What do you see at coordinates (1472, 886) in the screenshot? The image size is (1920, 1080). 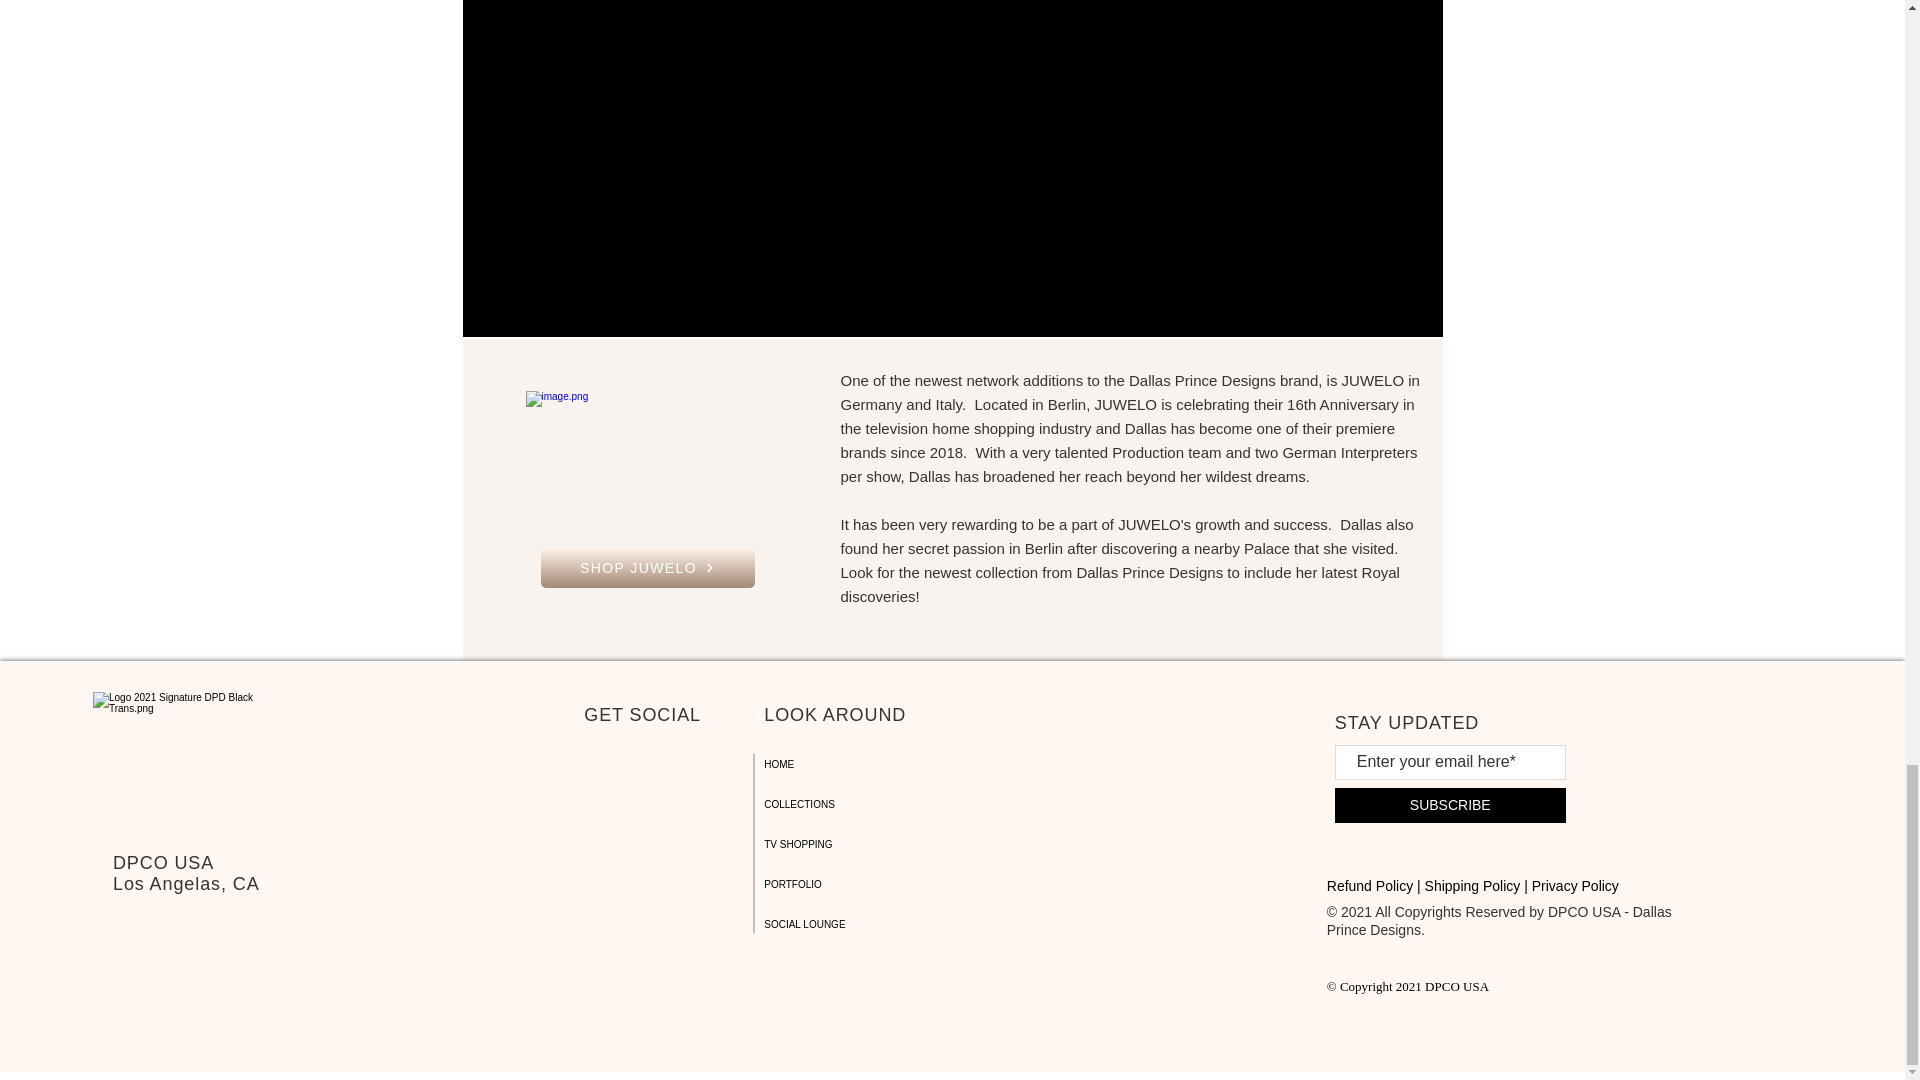 I see `Shipping Policy` at bounding box center [1472, 886].